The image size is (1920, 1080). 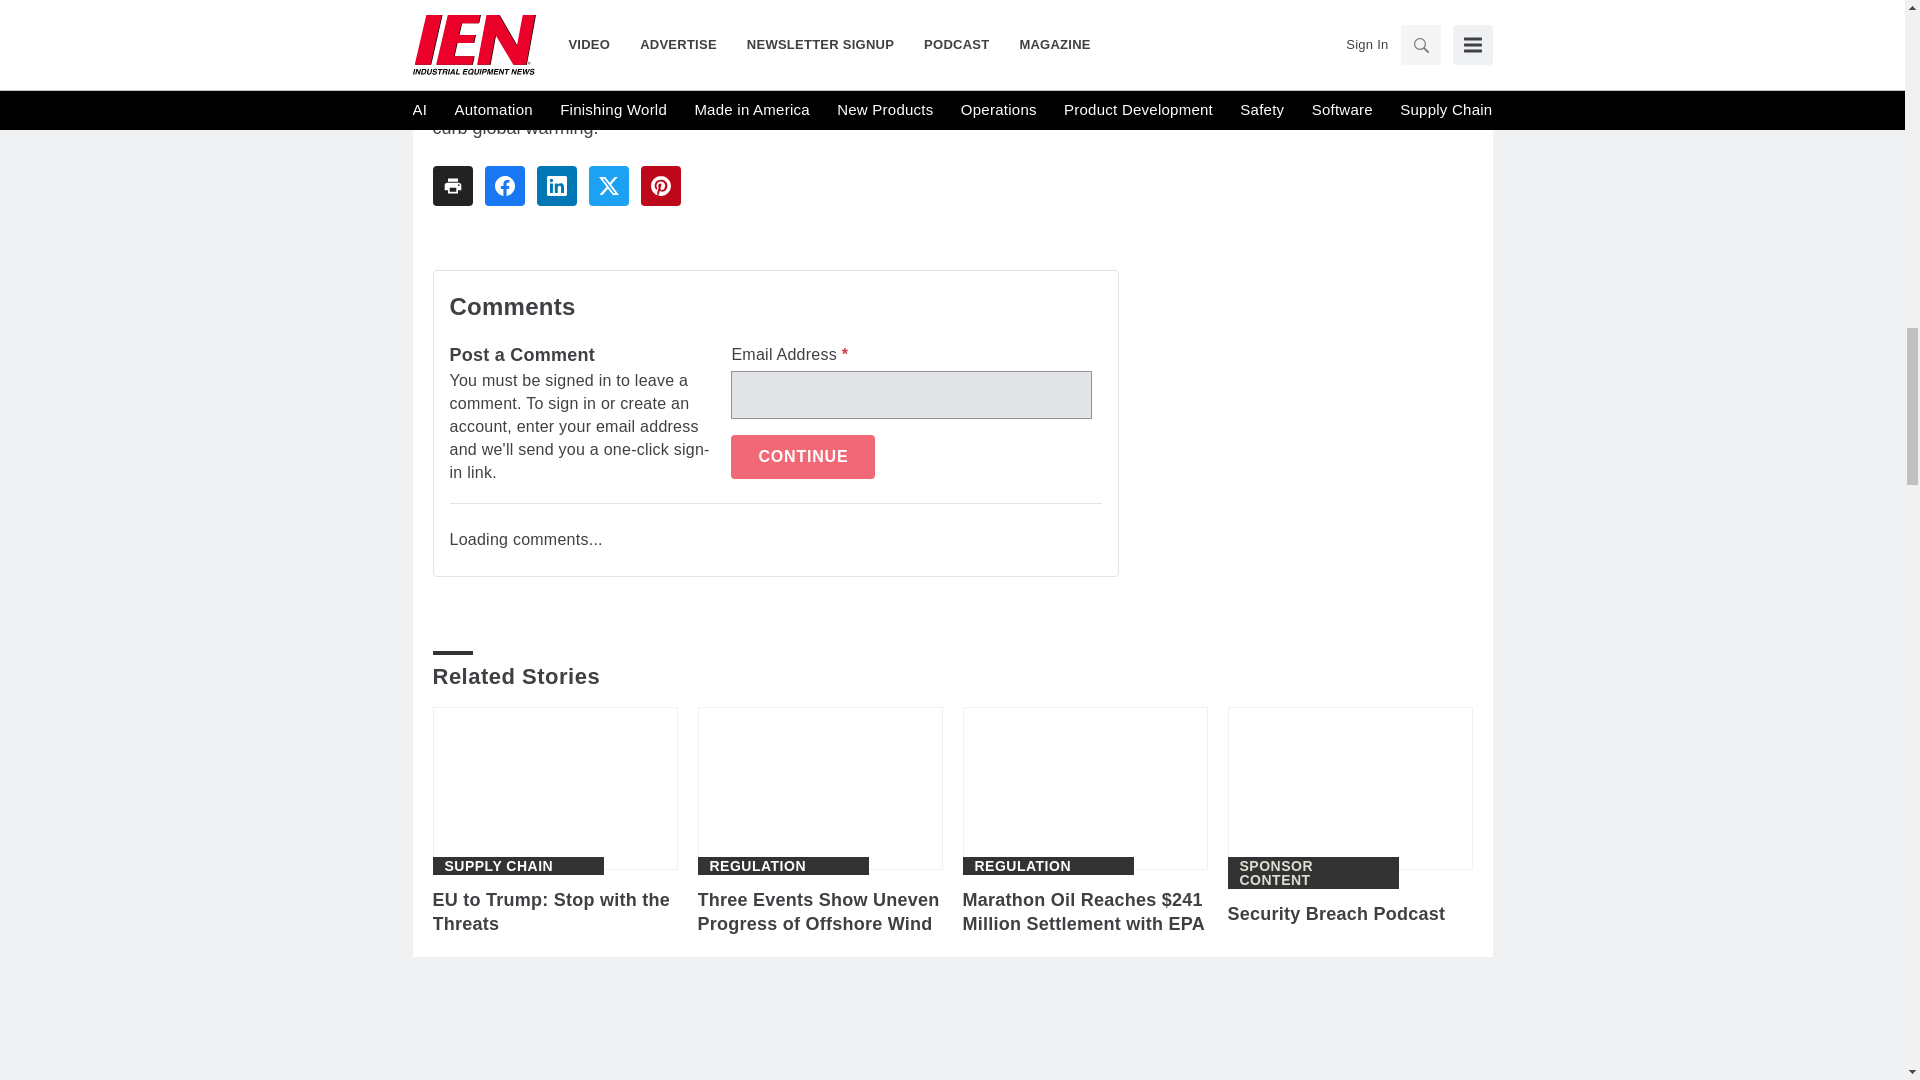 I want to click on Share To linkedin, so click(x=556, y=186).